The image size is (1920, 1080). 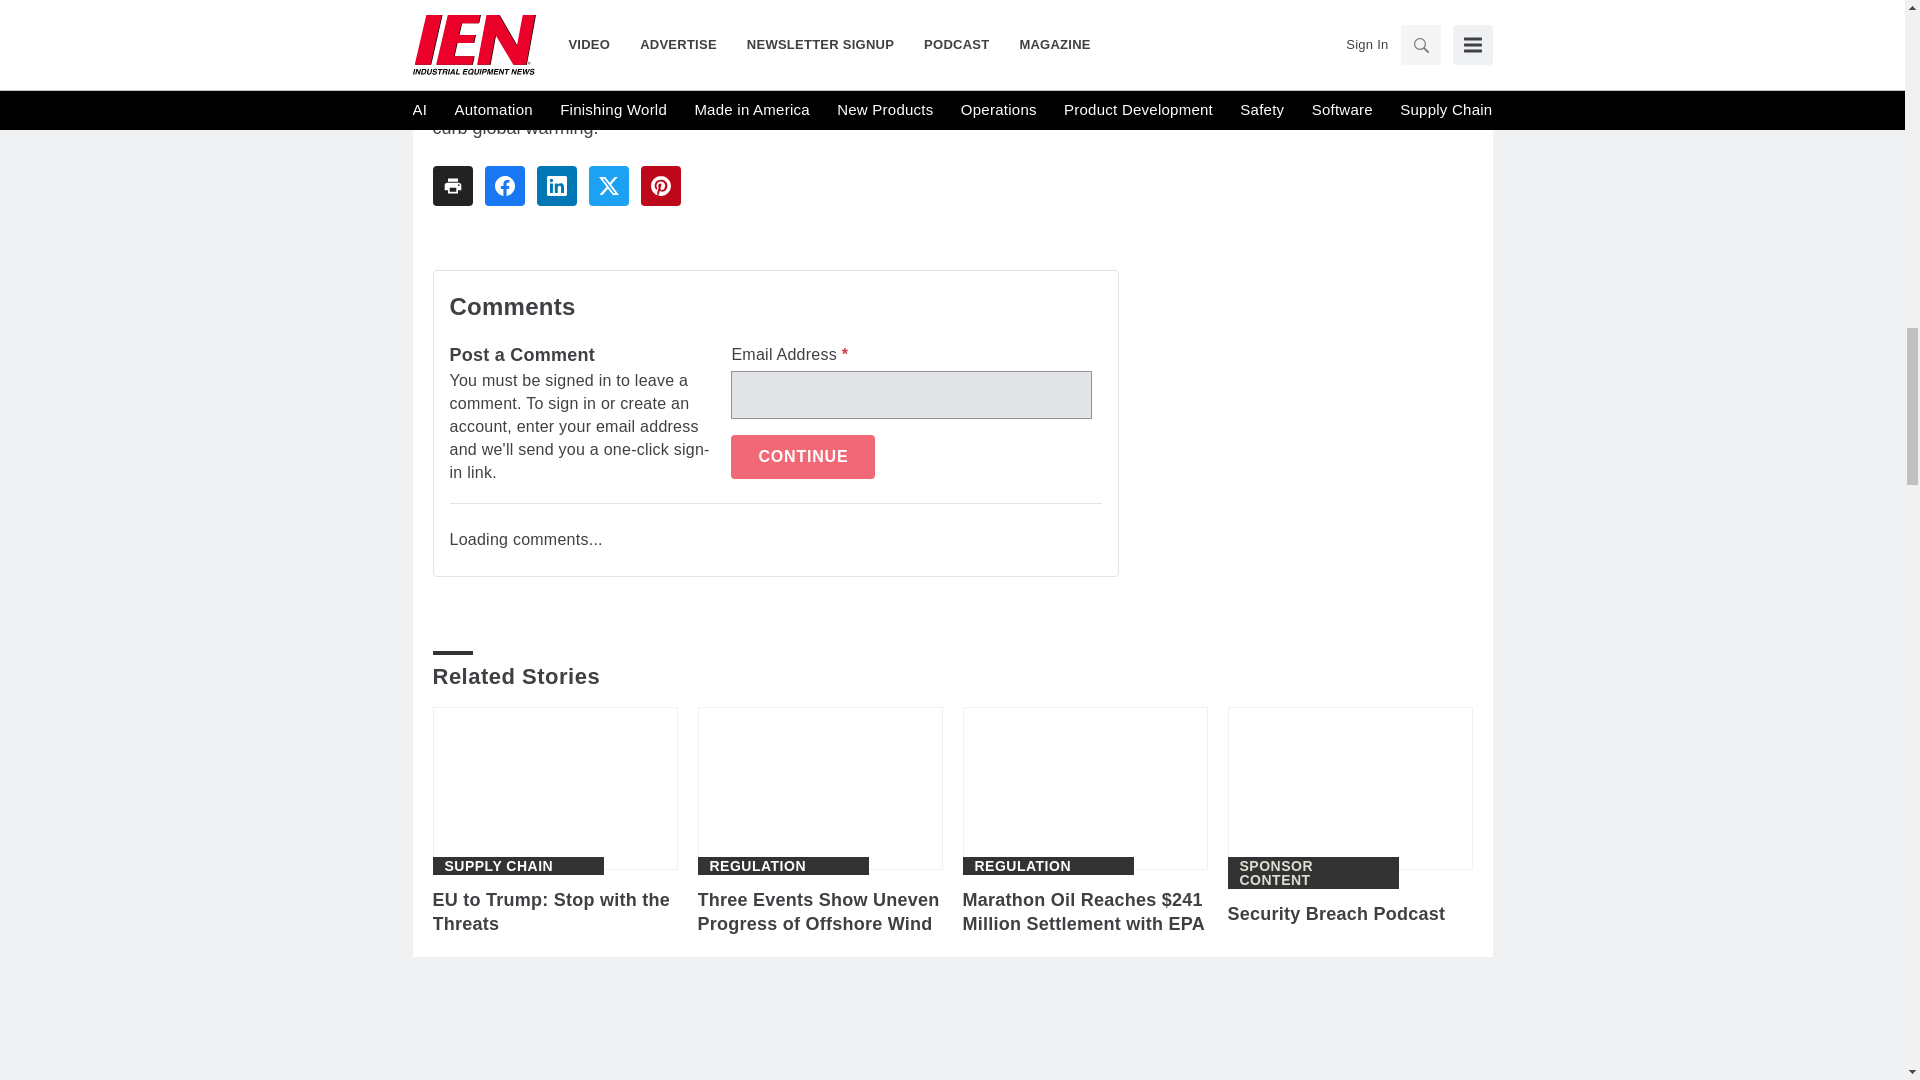 I want to click on Share To linkedin, so click(x=556, y=186).